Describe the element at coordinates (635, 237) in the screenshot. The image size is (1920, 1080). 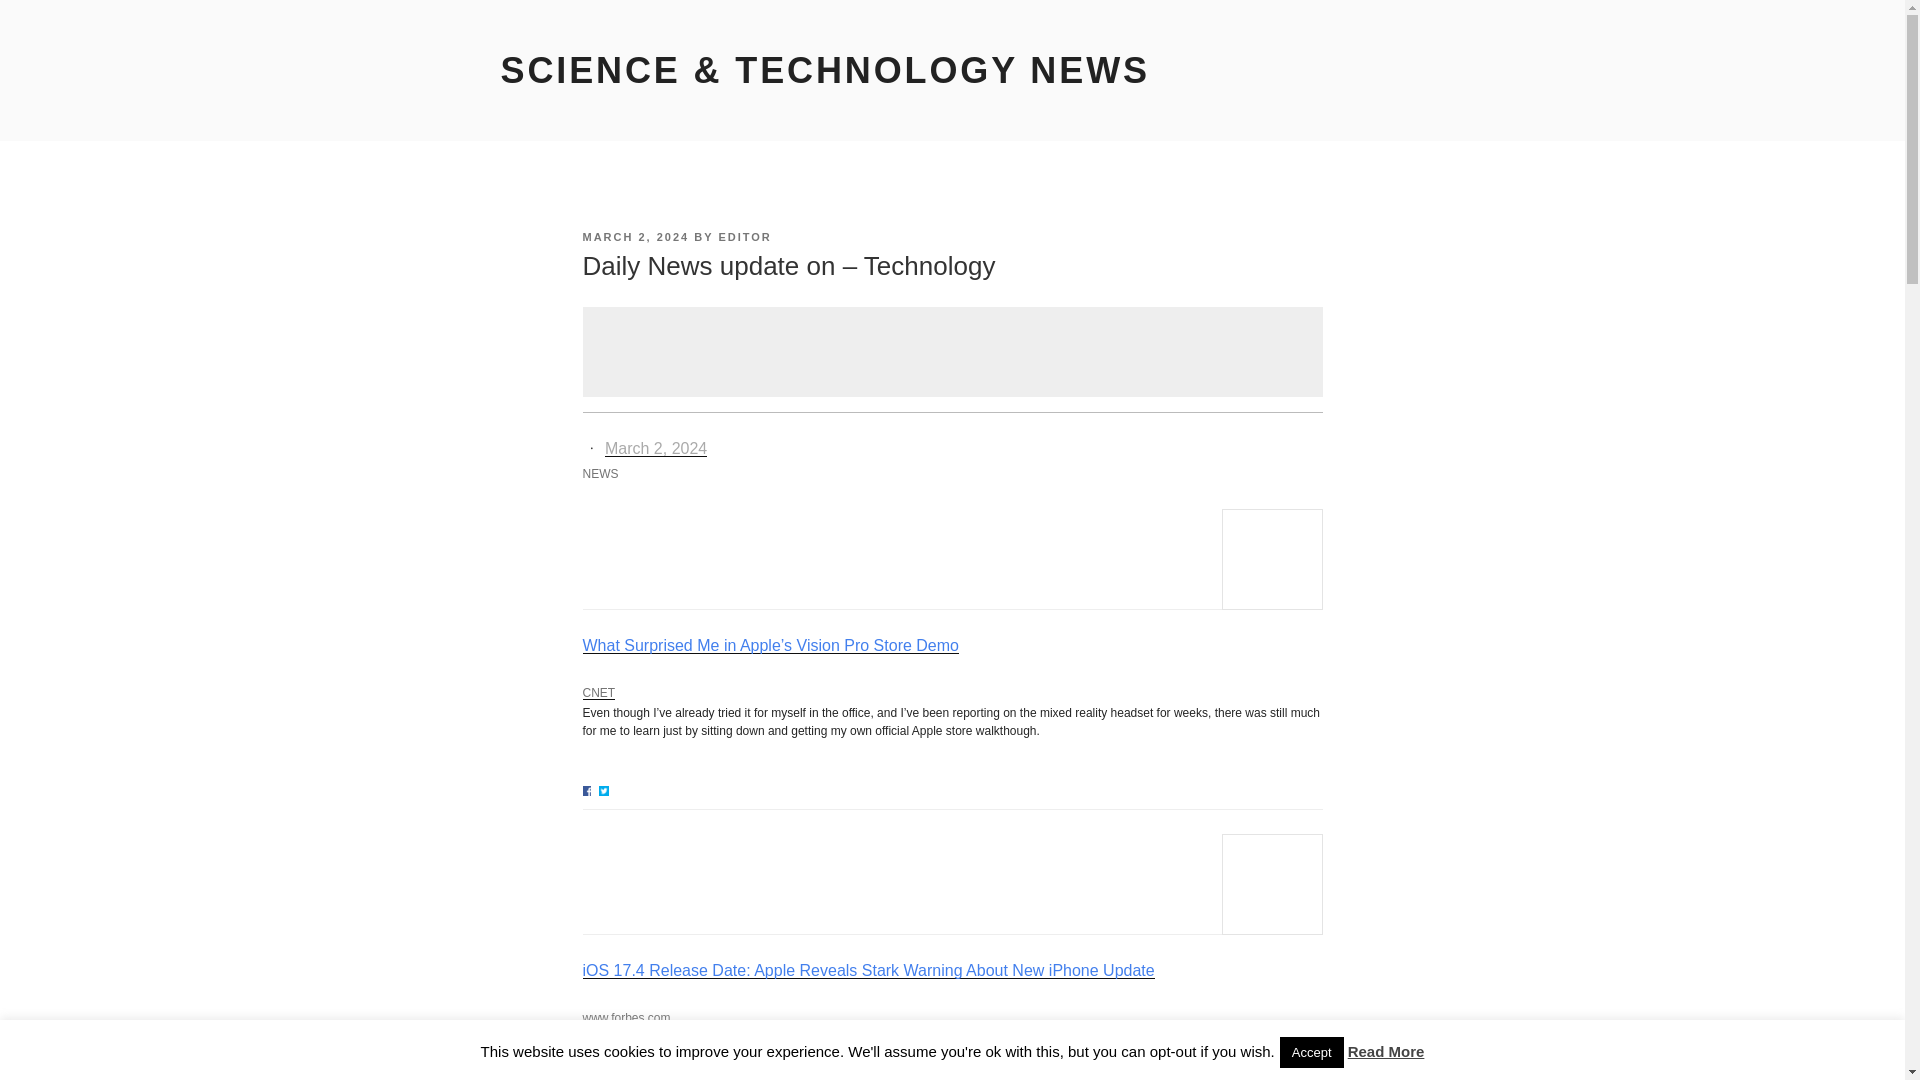
I see `MARCH 2, 2024` at that location.